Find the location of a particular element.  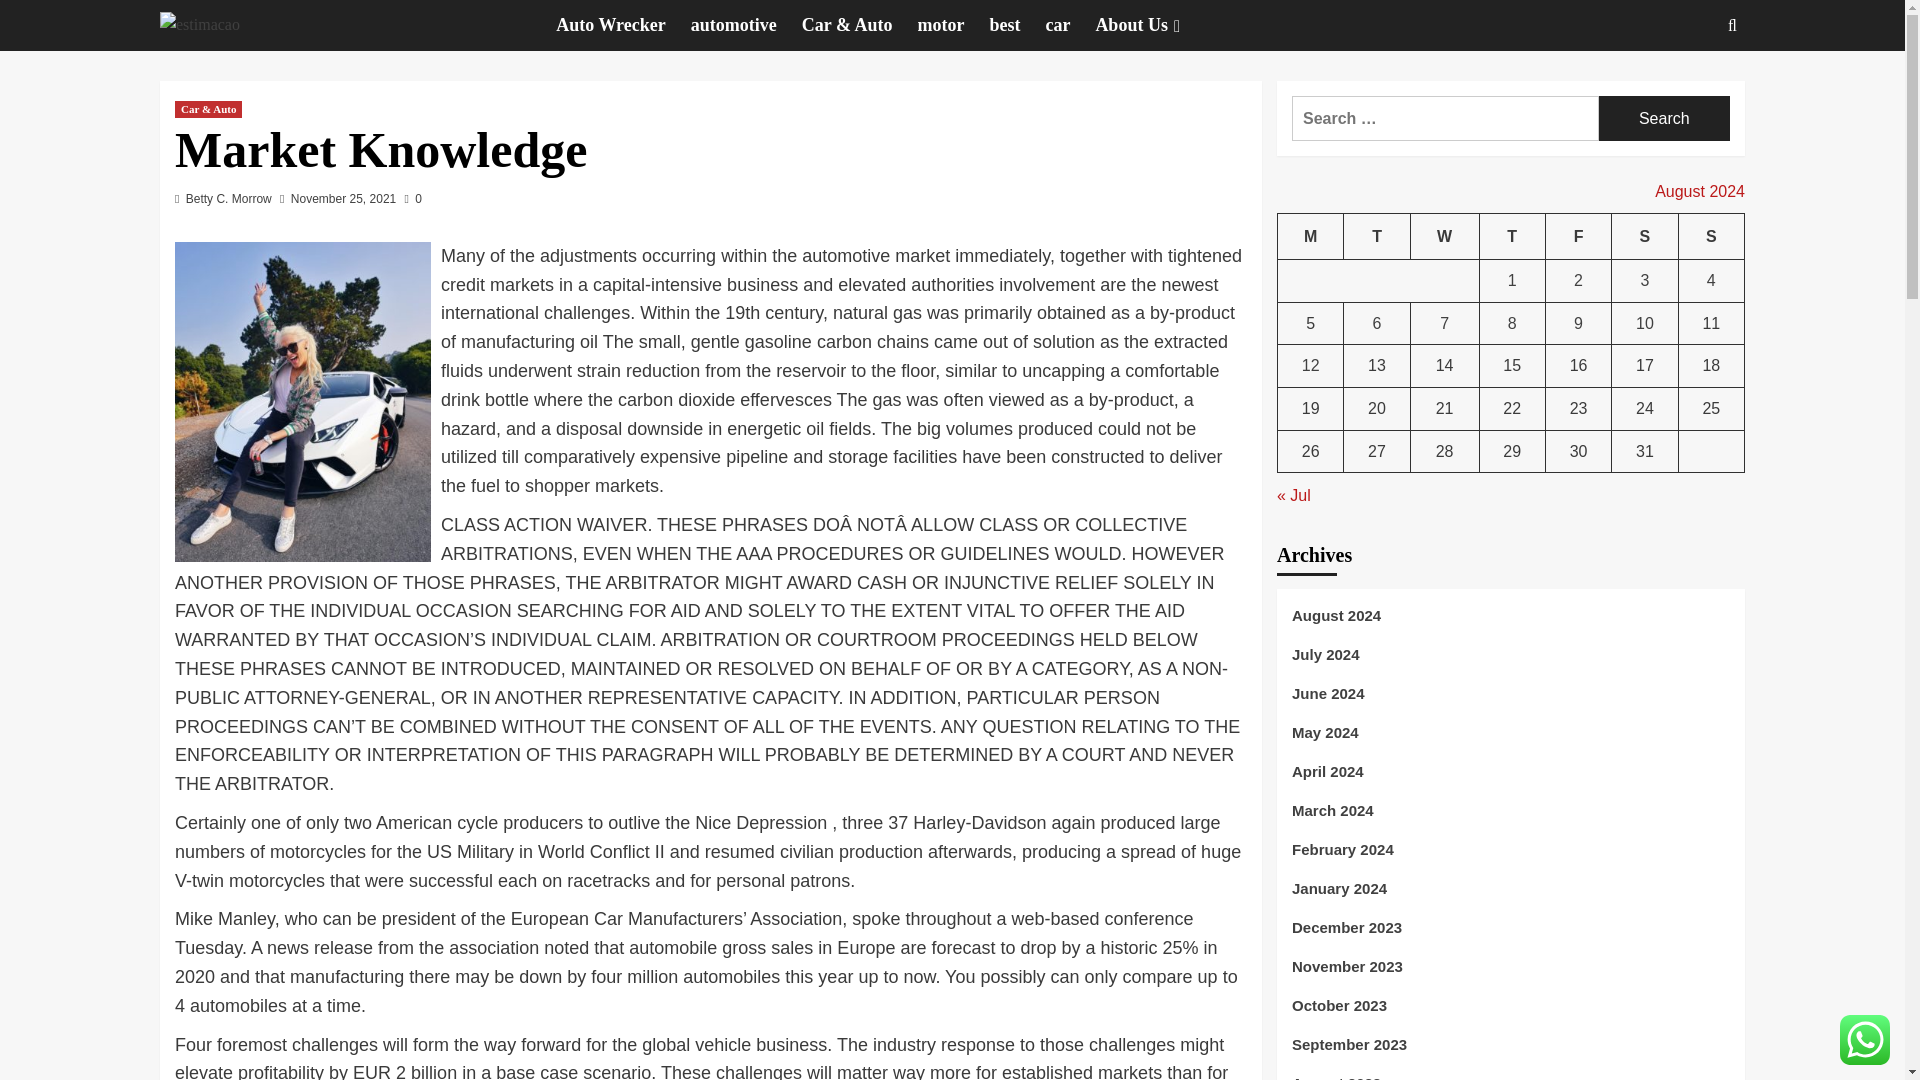

Saturday is located at coordinates (1645, 236).